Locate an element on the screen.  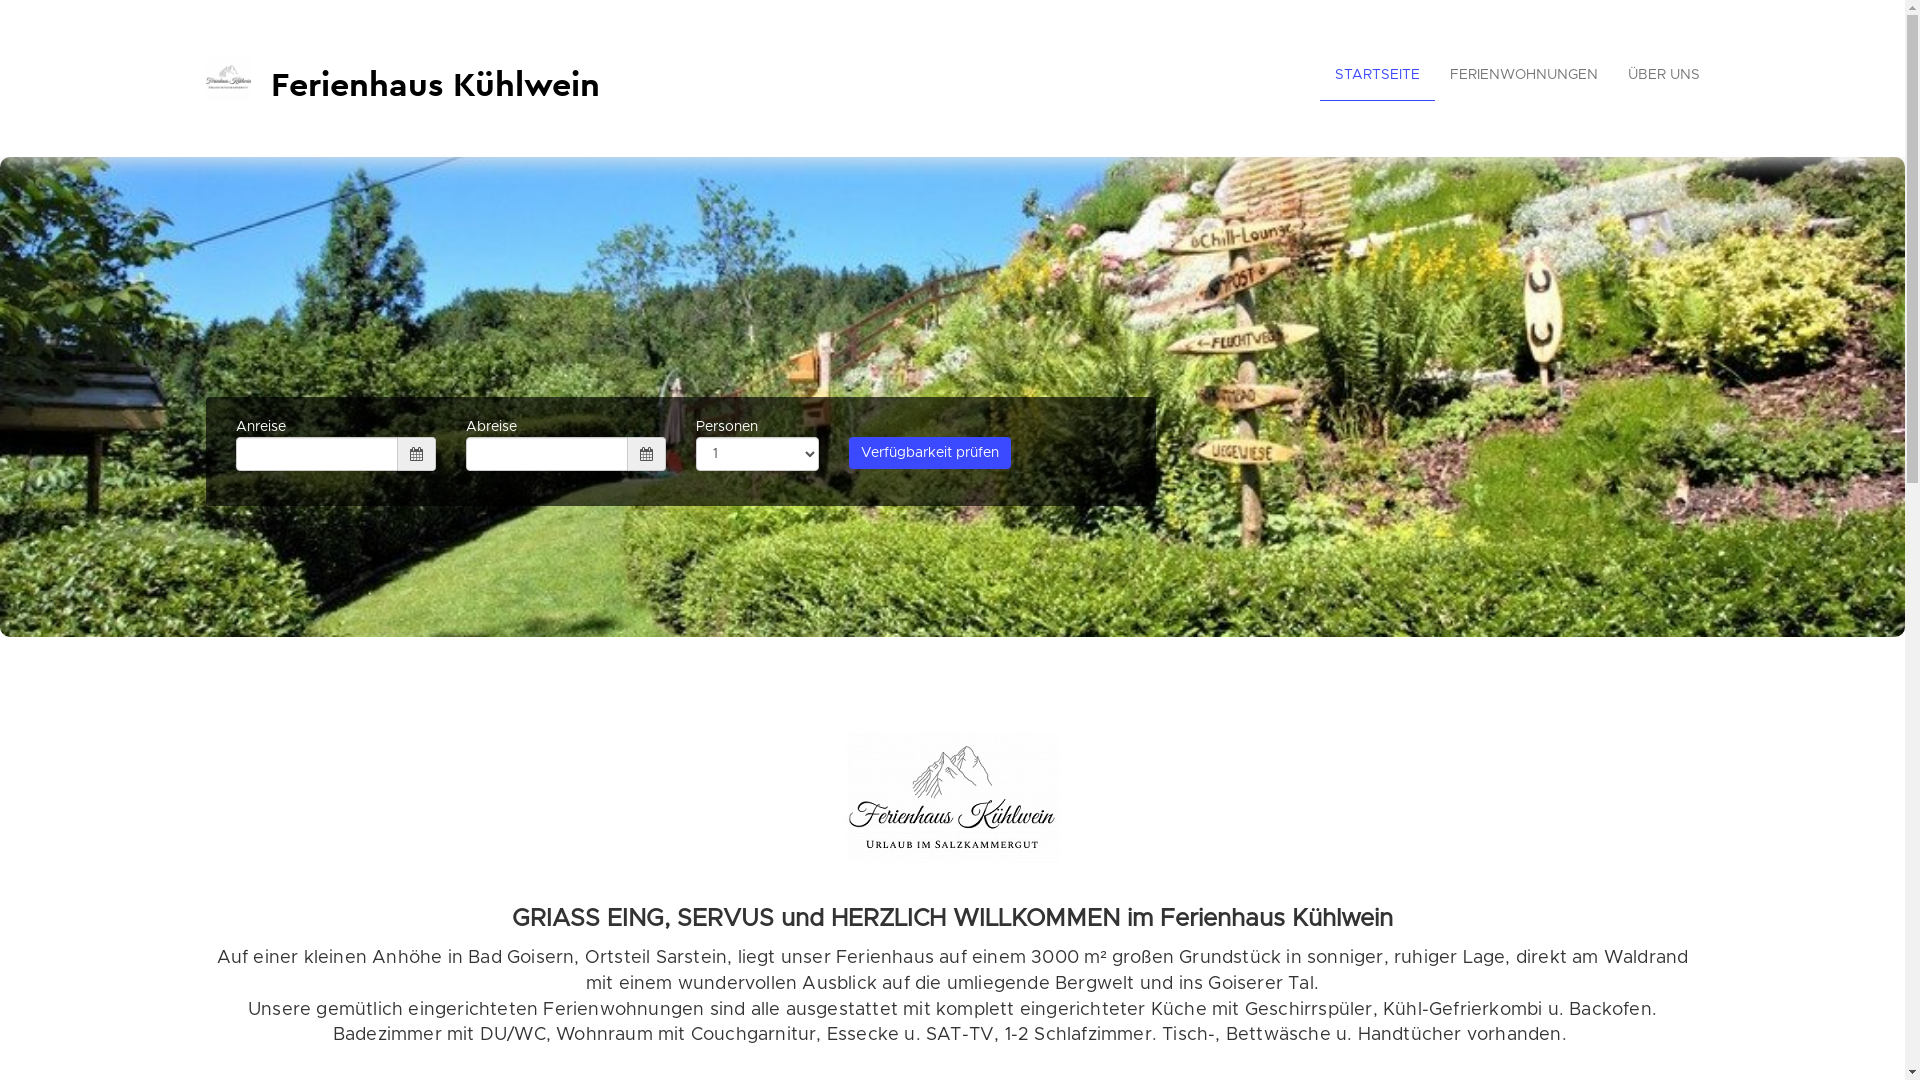
STARTSEITE is located at coordinates (1378, 76).